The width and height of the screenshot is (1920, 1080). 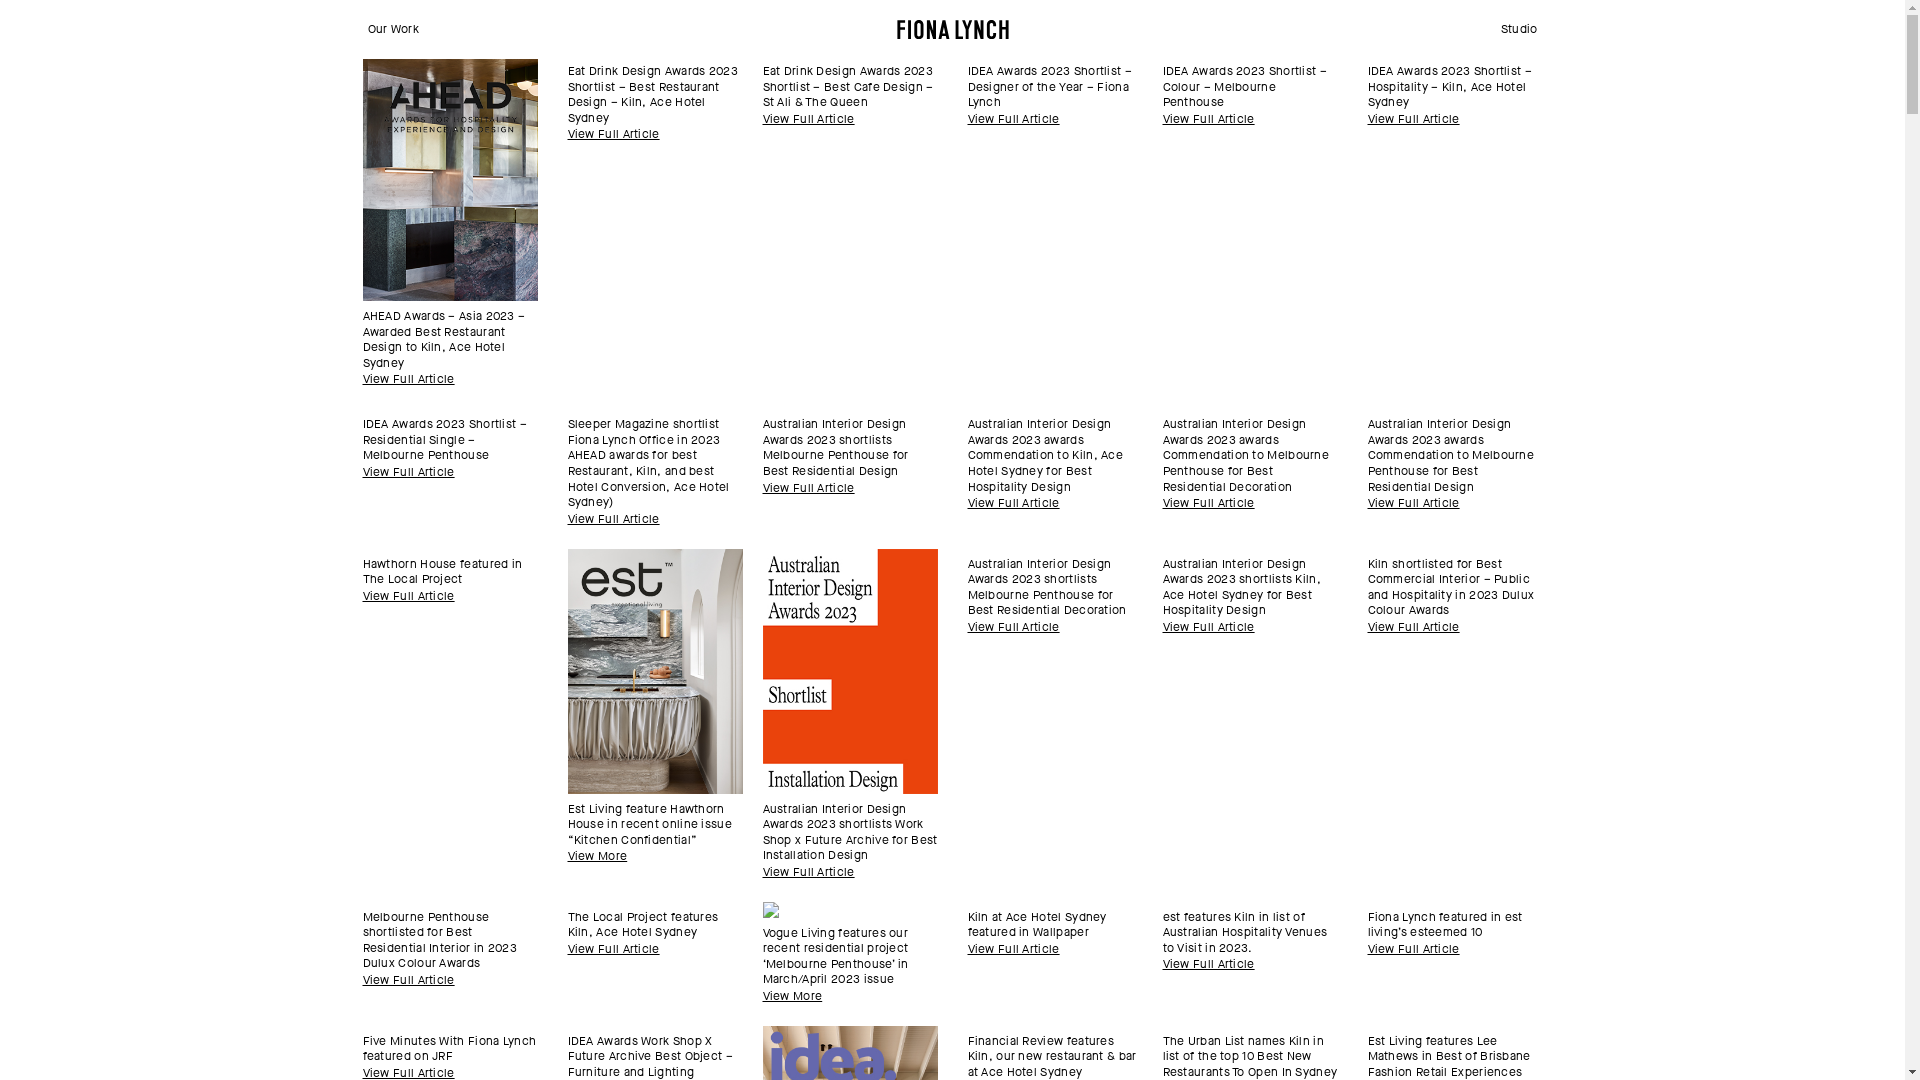 I want to click on View Full Article, so click(x=1208, y=964).